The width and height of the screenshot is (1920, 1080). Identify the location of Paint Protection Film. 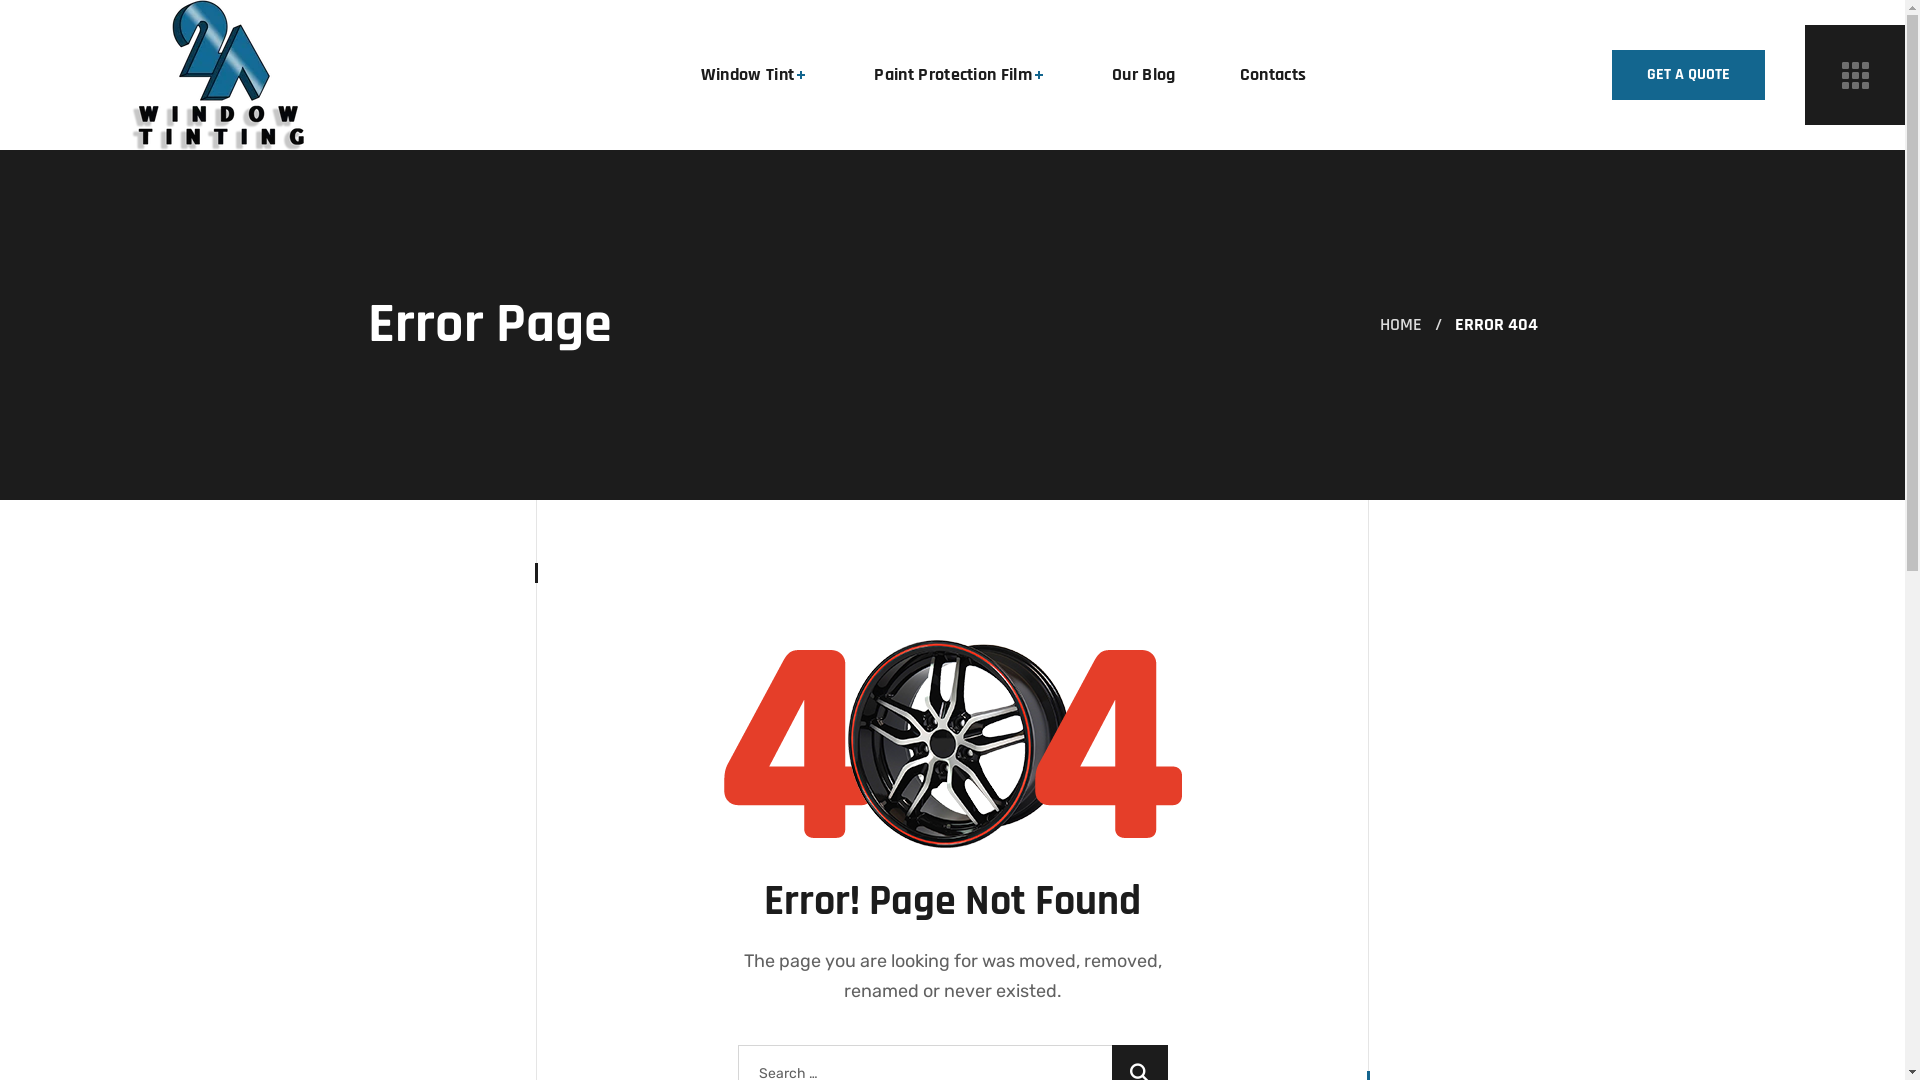
(961, 75).